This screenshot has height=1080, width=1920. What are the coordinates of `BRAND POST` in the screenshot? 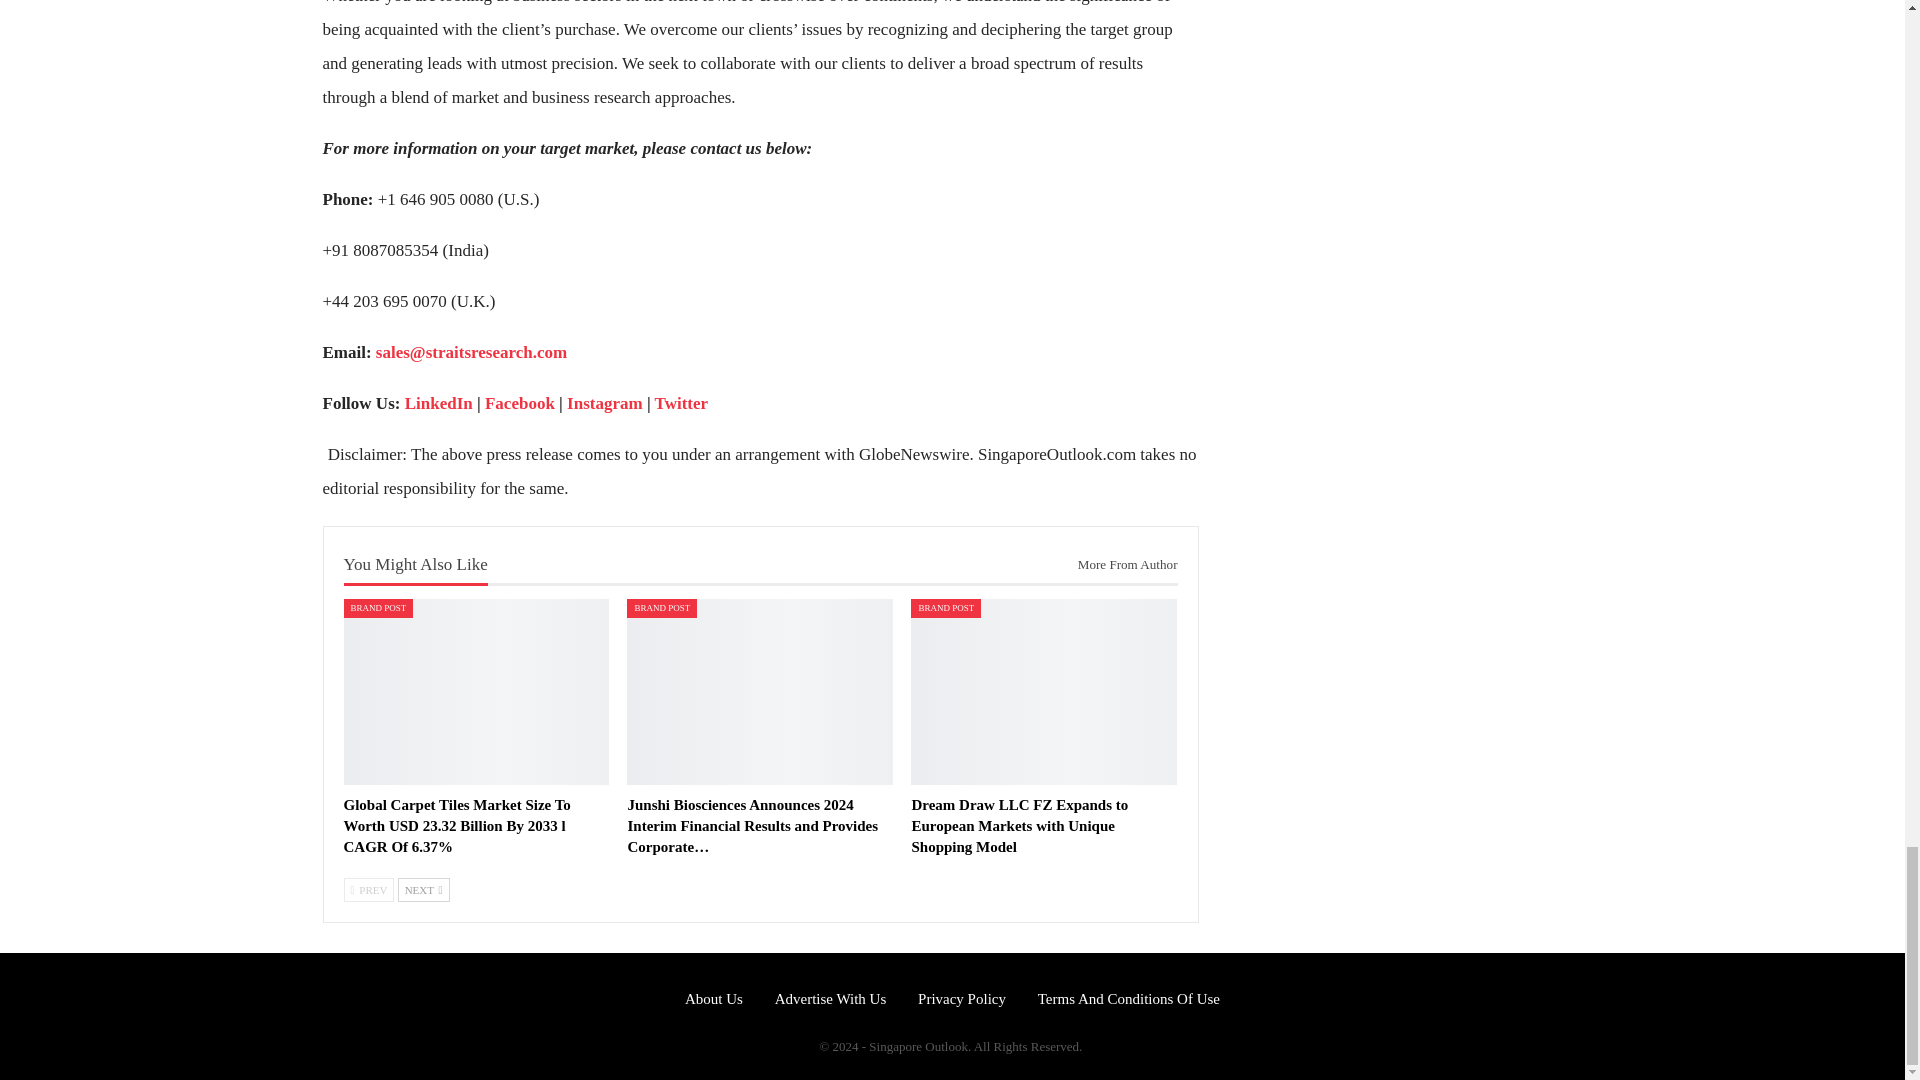 It's located at (378, 608).